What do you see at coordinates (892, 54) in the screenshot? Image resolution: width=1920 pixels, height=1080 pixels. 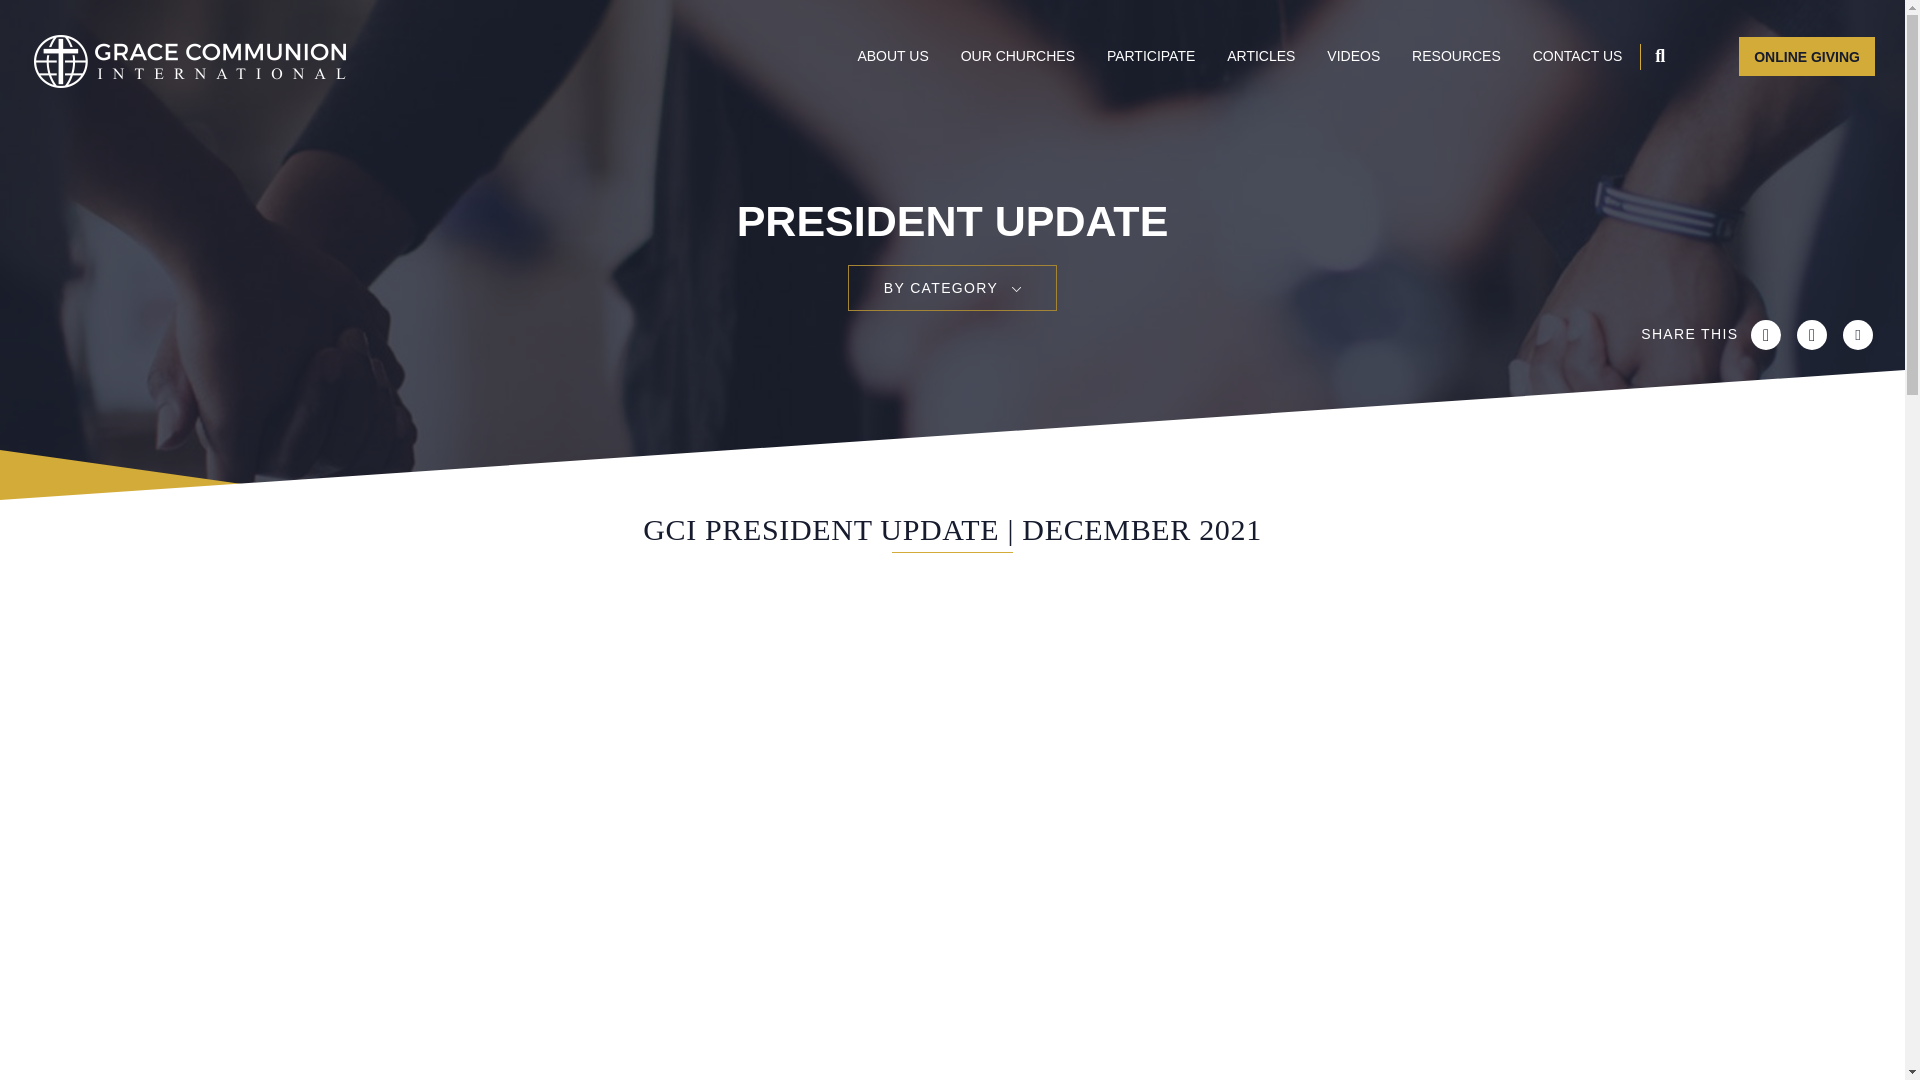 I see `ABOUT US` at bounding box center [892, 54].